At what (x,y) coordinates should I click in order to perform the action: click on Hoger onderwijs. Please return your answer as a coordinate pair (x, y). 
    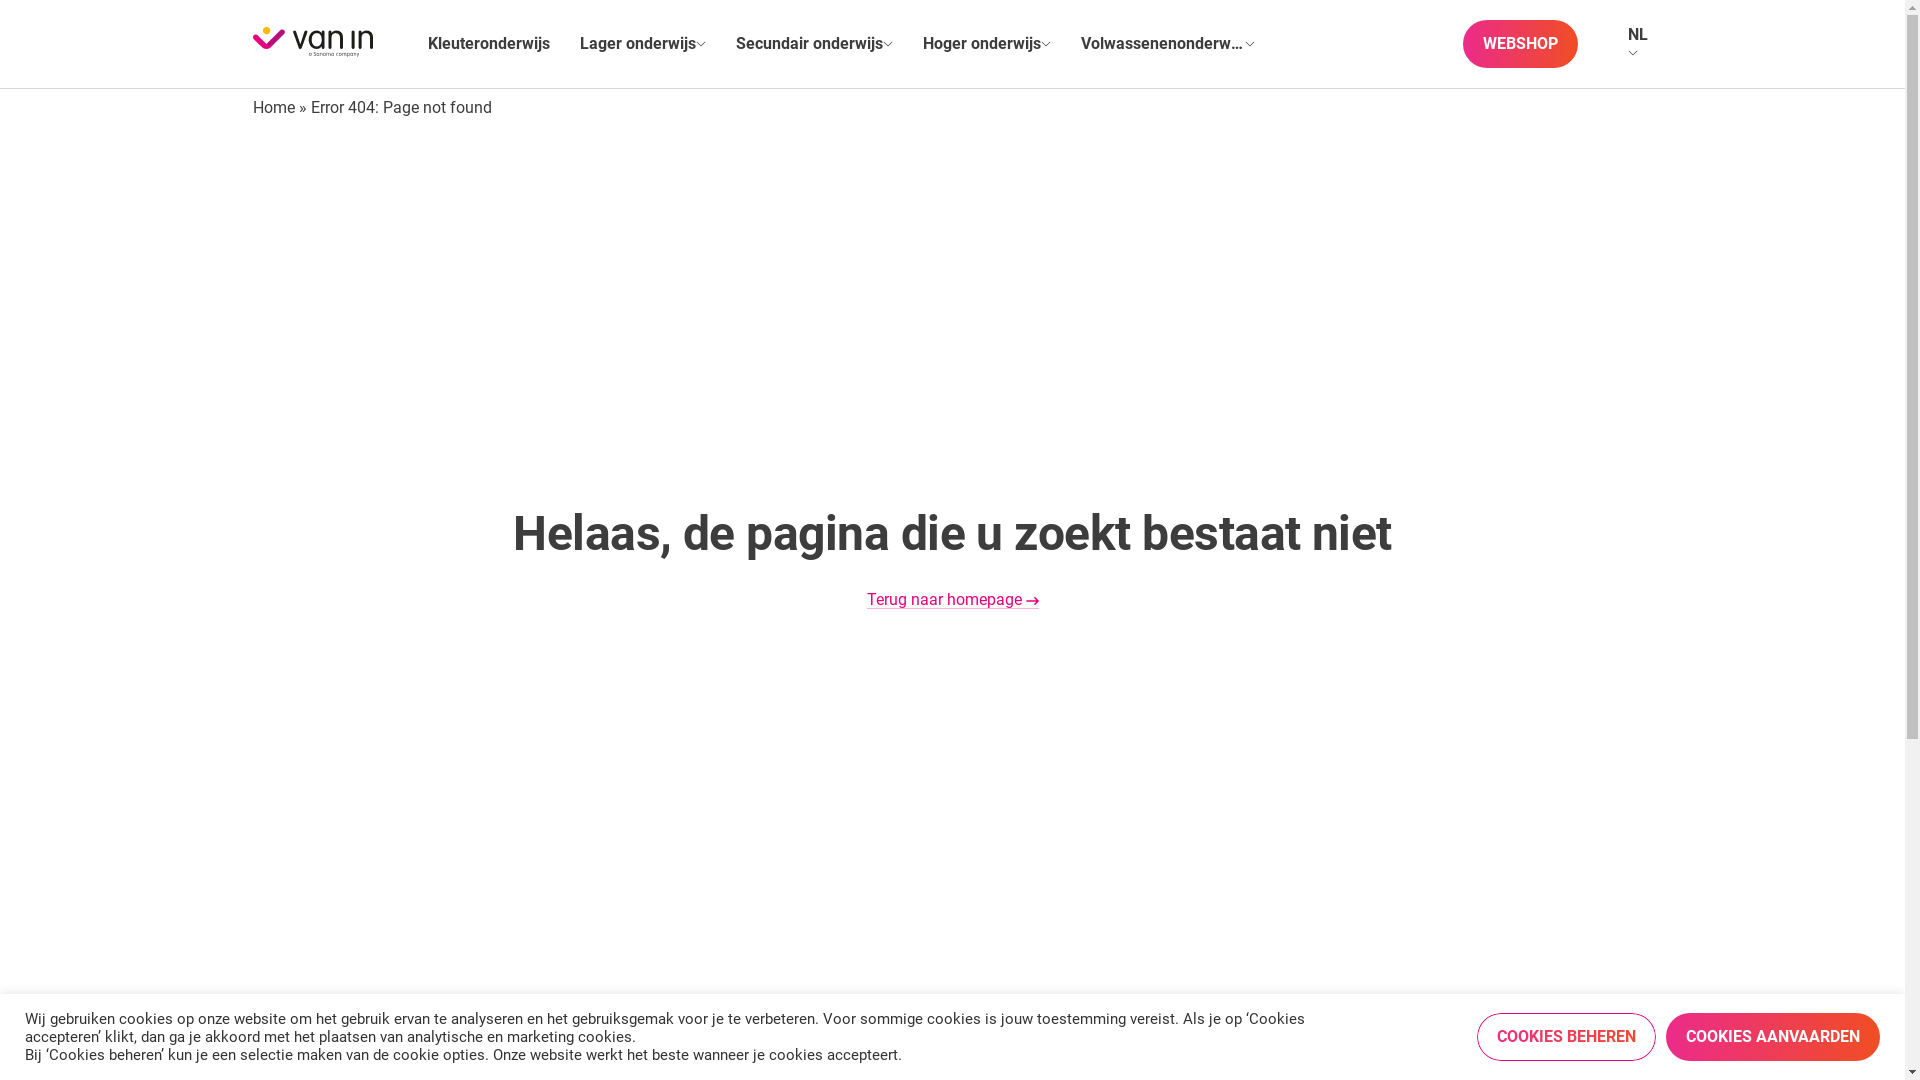
    Looking at the image, I should click on (981, 44).